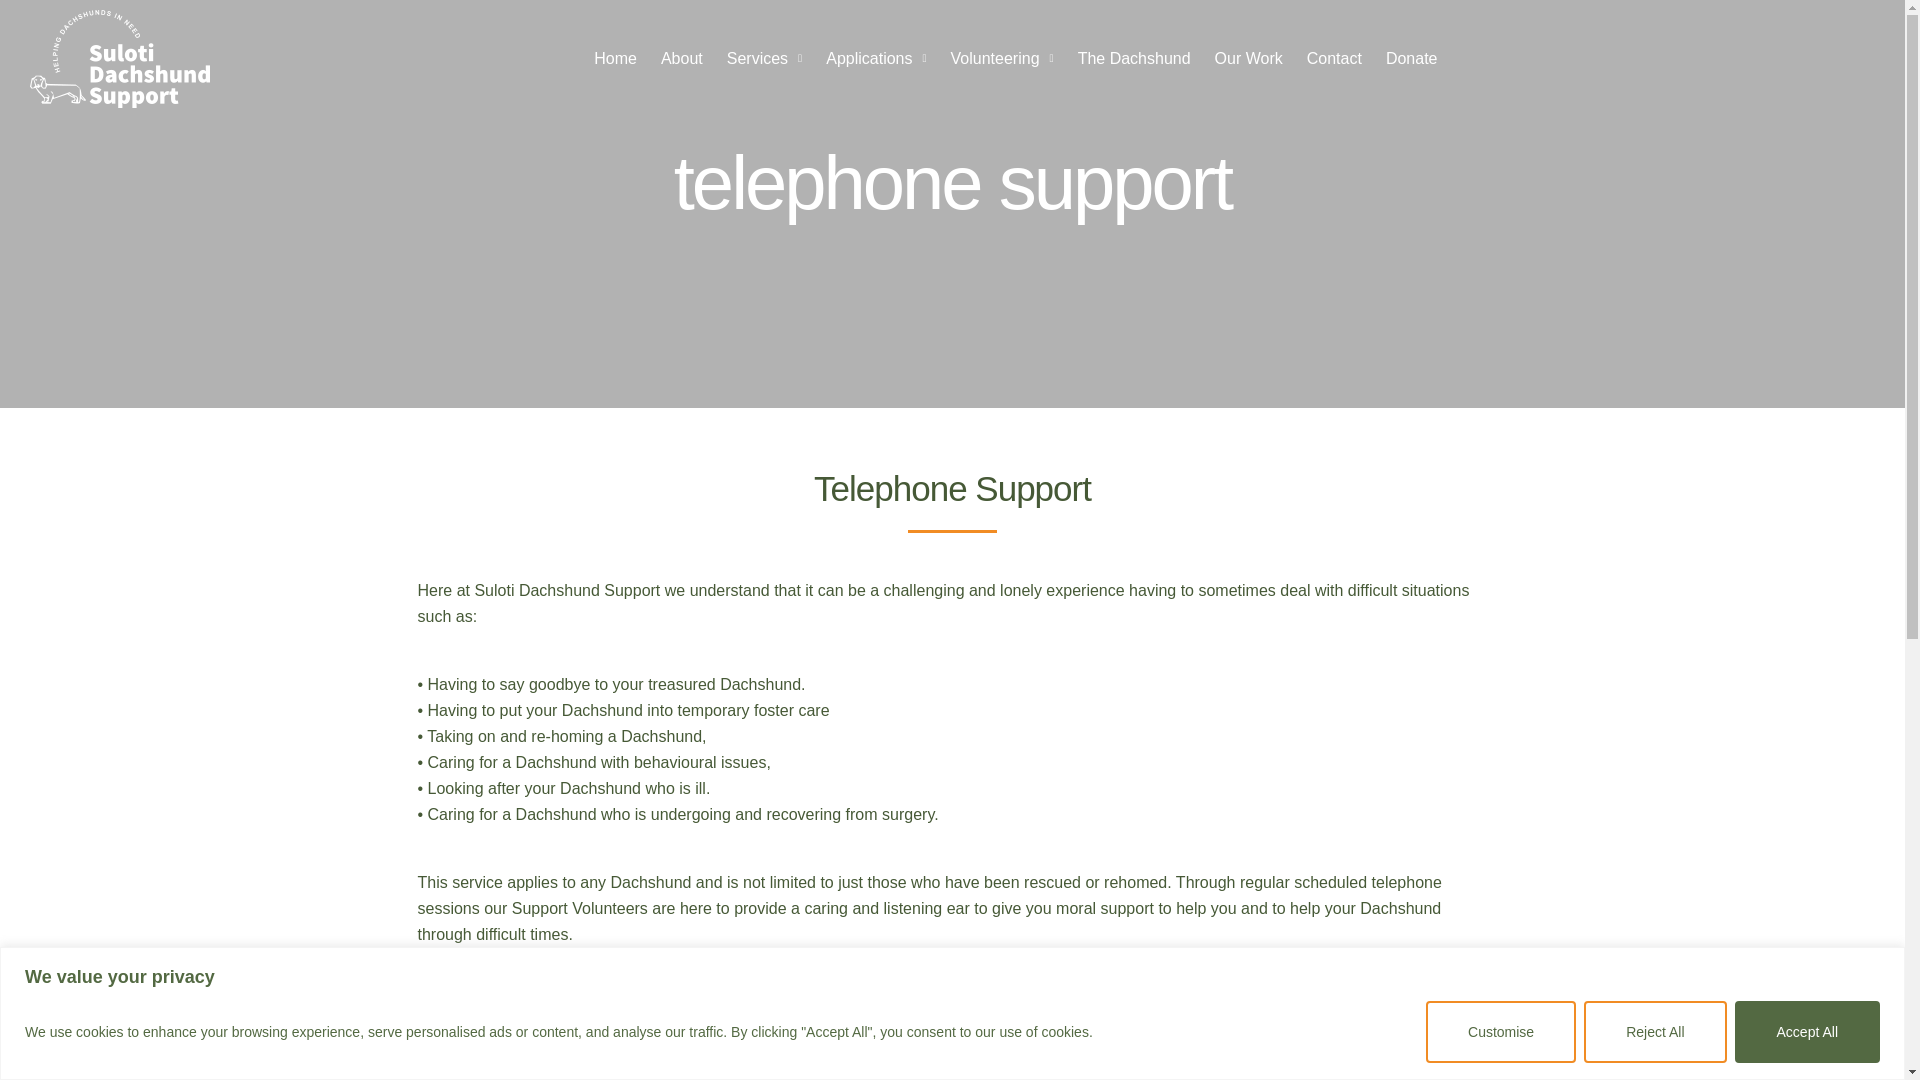 This screenshot has height=1080, width=1920. I want to click on About, so click(681, 58).